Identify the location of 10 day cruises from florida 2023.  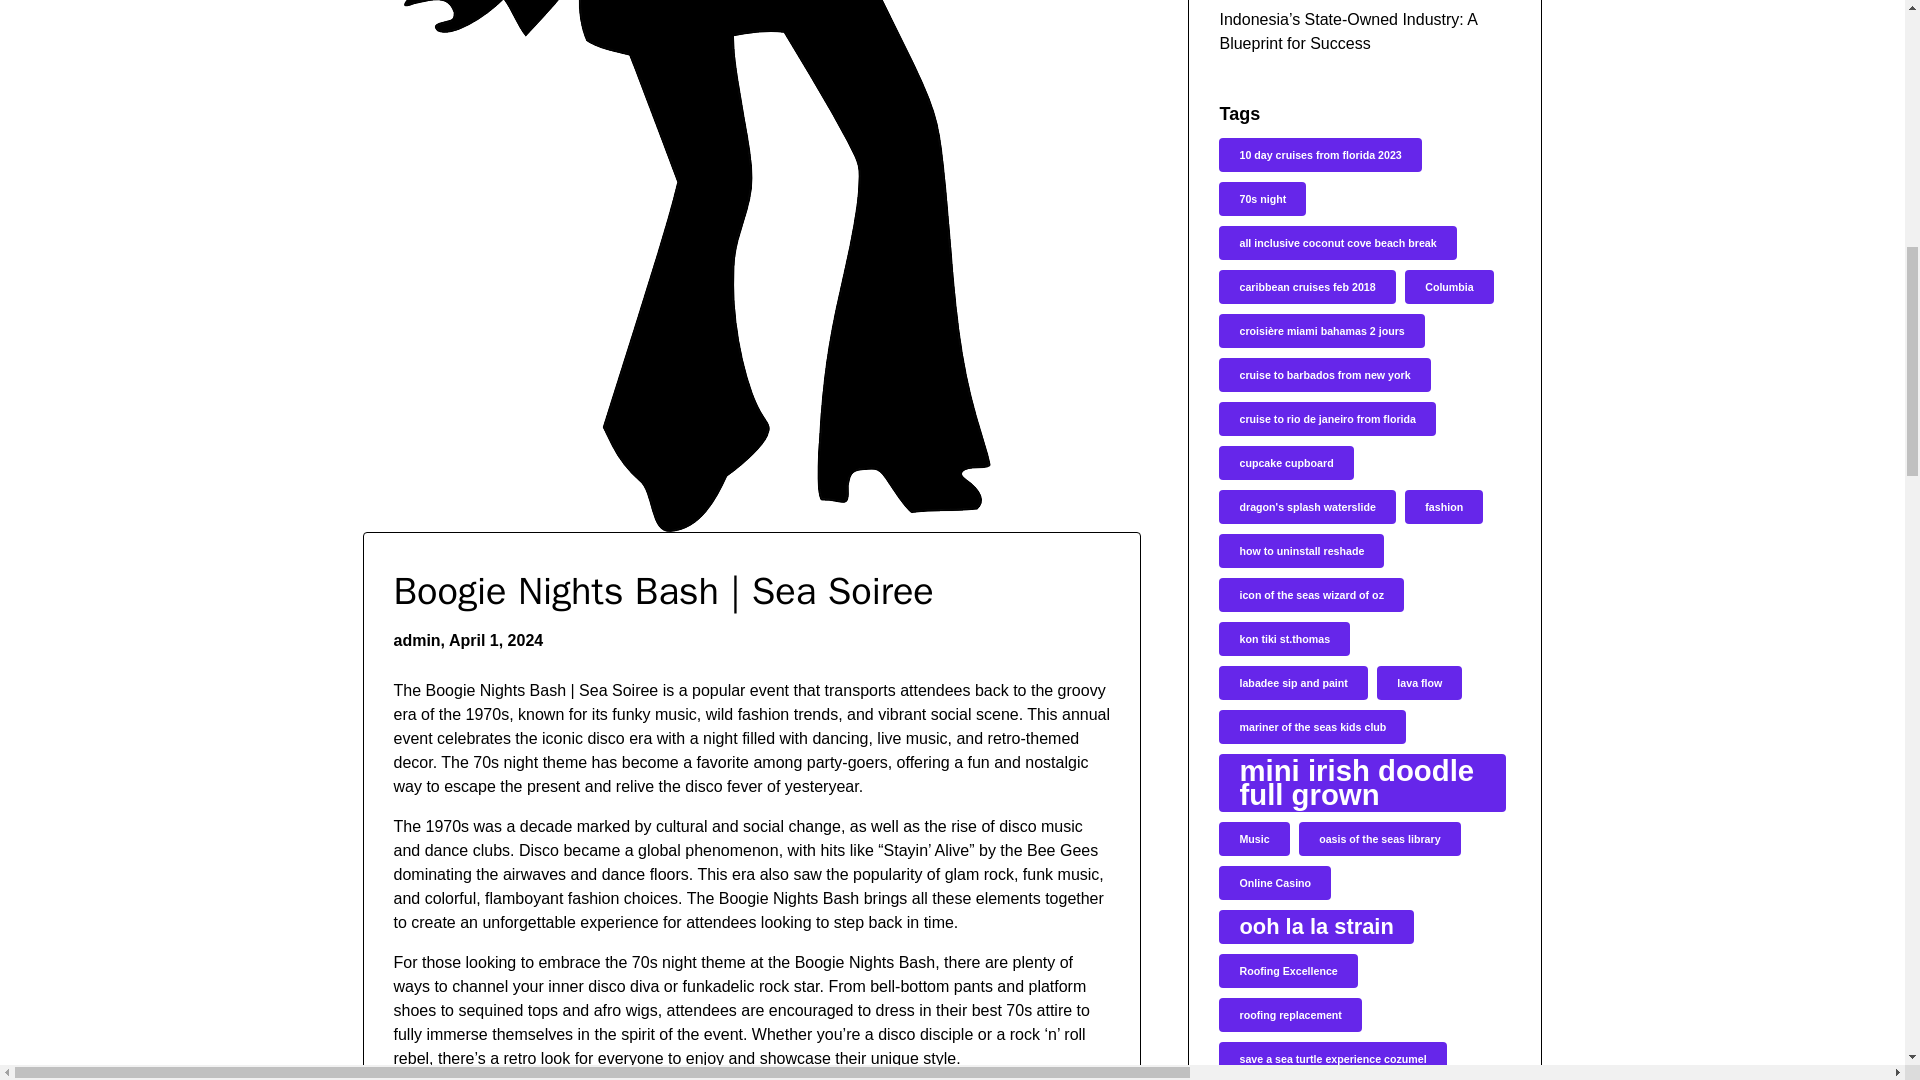
(1320, 154).